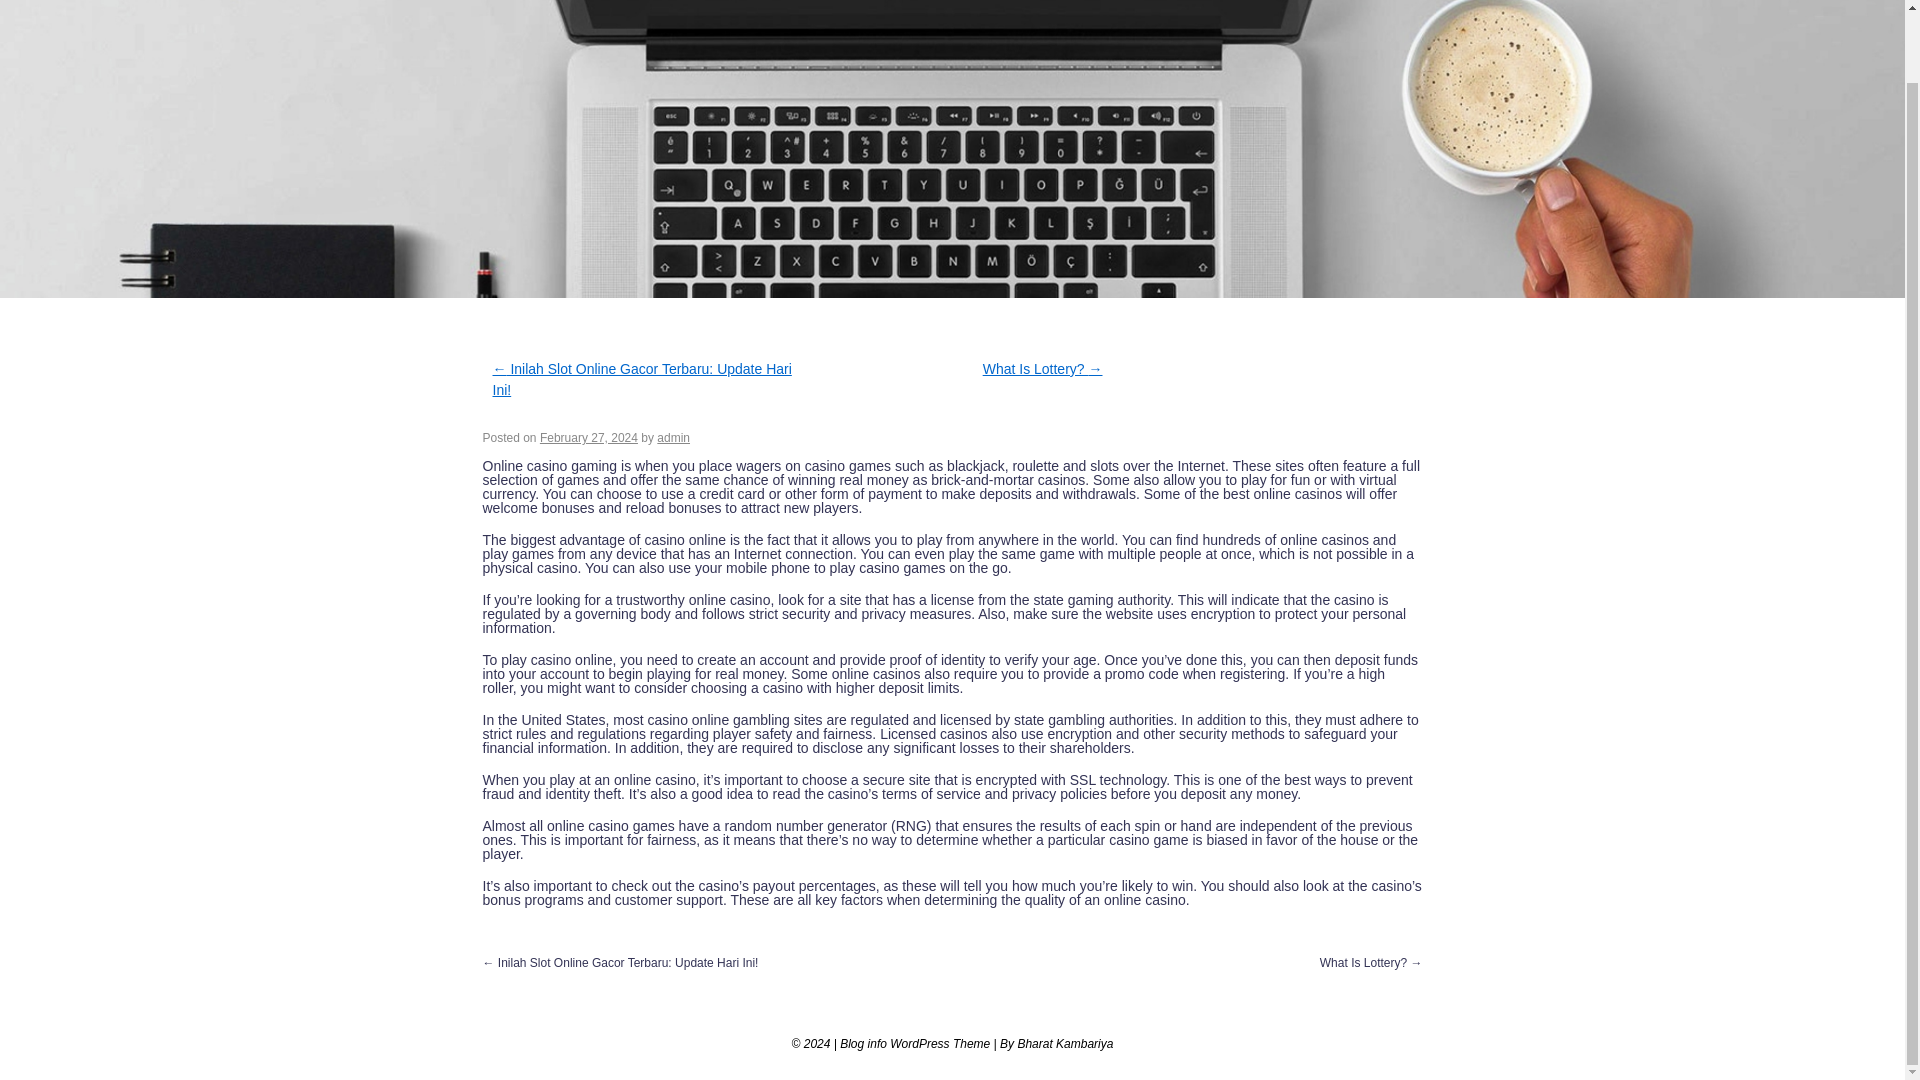  What do you see at coordinates (588, 437) in the screenshot?
I see `February 27, 2024` at bounding box center [588, 437].